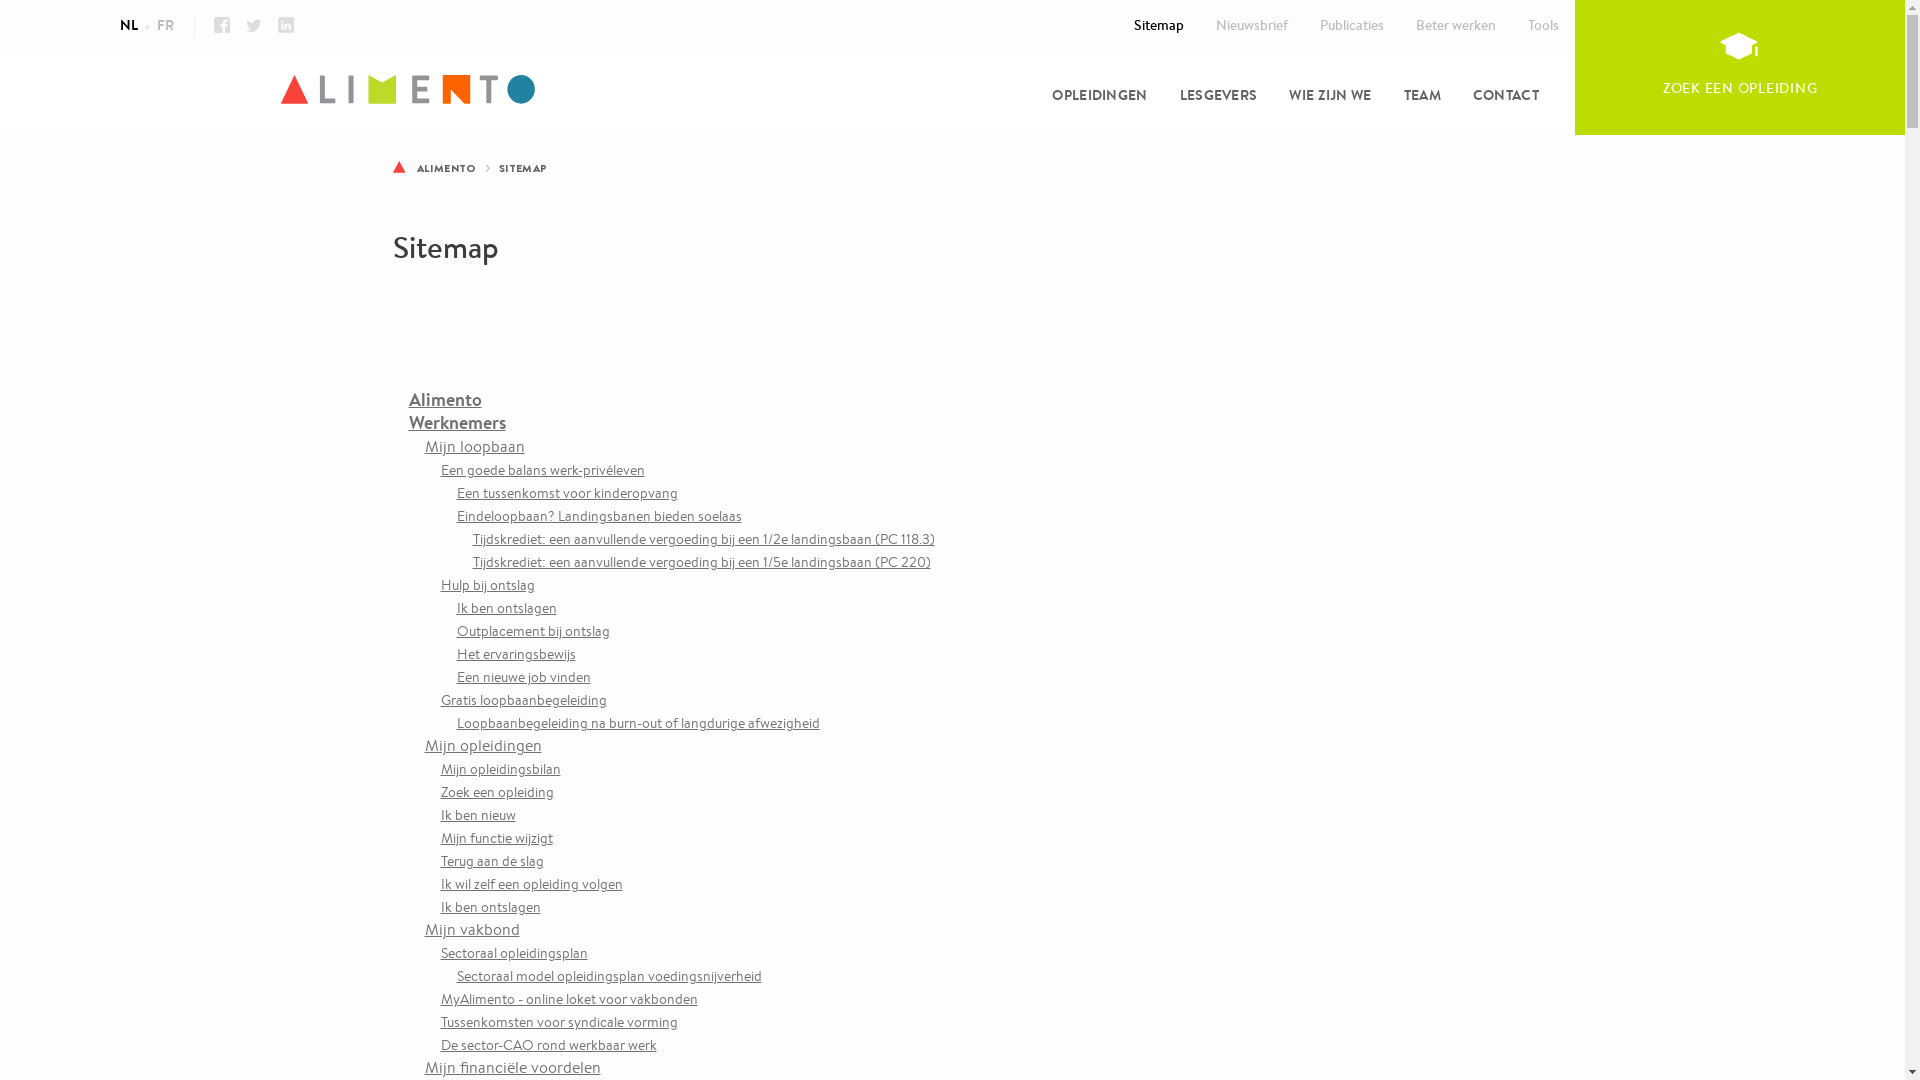 Image resolution: width=1920 pixels, height=1080 pixels. Describe the element at coordinates (598, 516) in the screenshot. I see `Eindeloopbaan? Landingsbanen bieden soelaas` at that location.